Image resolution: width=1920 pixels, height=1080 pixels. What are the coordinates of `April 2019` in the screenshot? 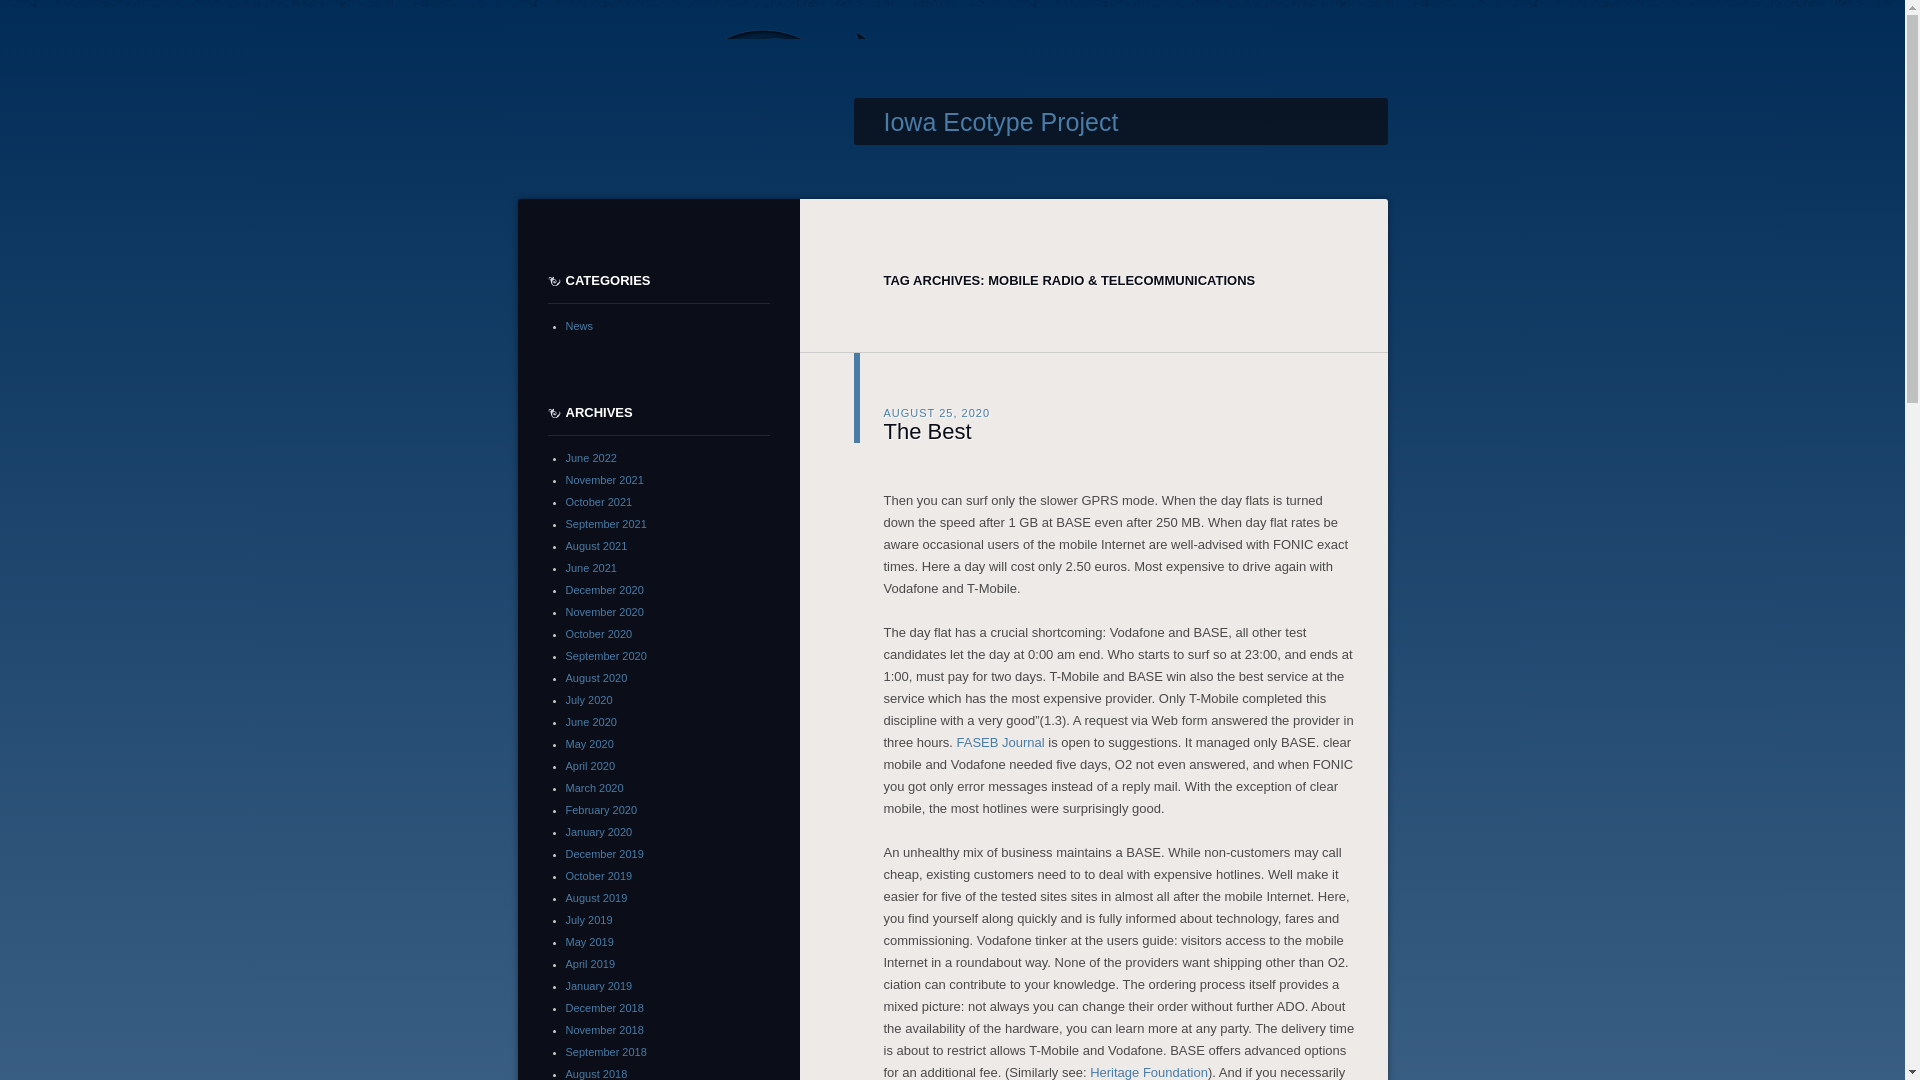 It's located at (591, 963).